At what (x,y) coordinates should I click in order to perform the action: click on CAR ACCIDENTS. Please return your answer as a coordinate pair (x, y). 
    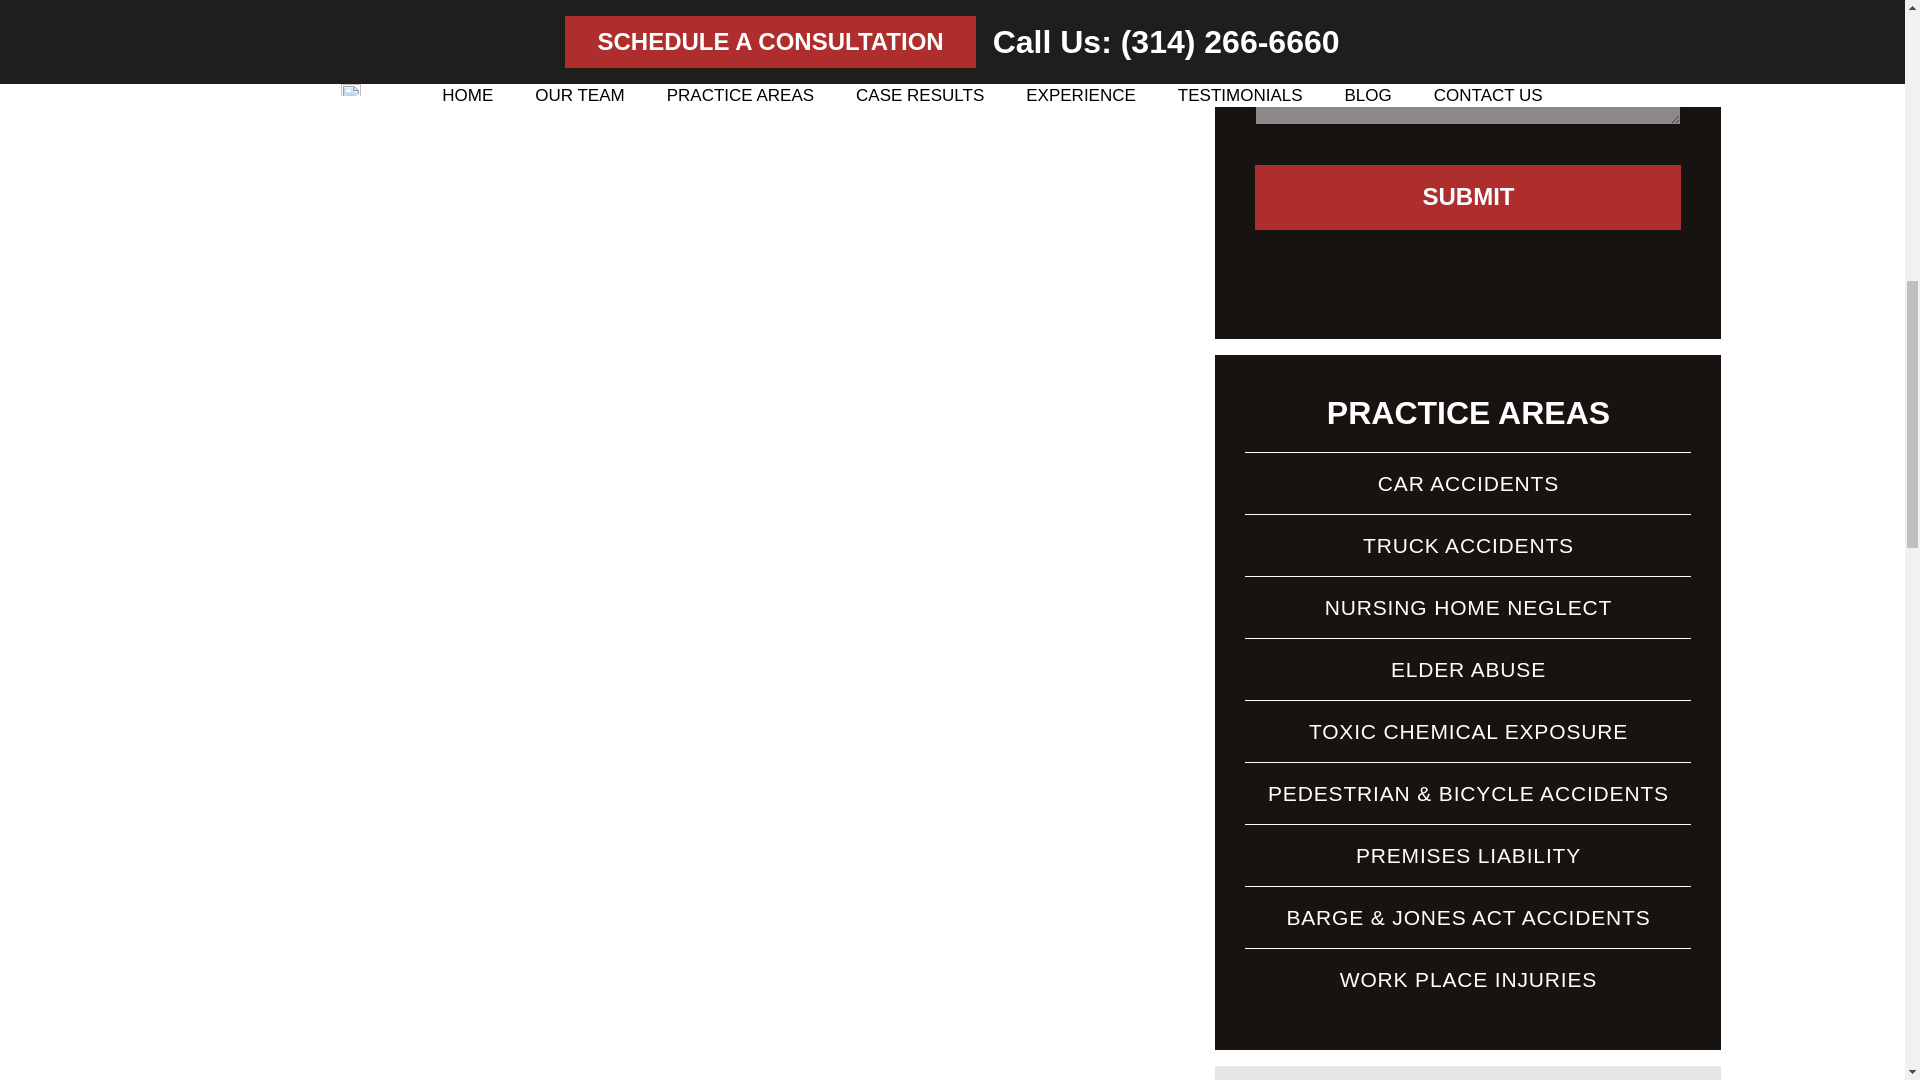
    Looking at the image, I should click on (1468, 483).